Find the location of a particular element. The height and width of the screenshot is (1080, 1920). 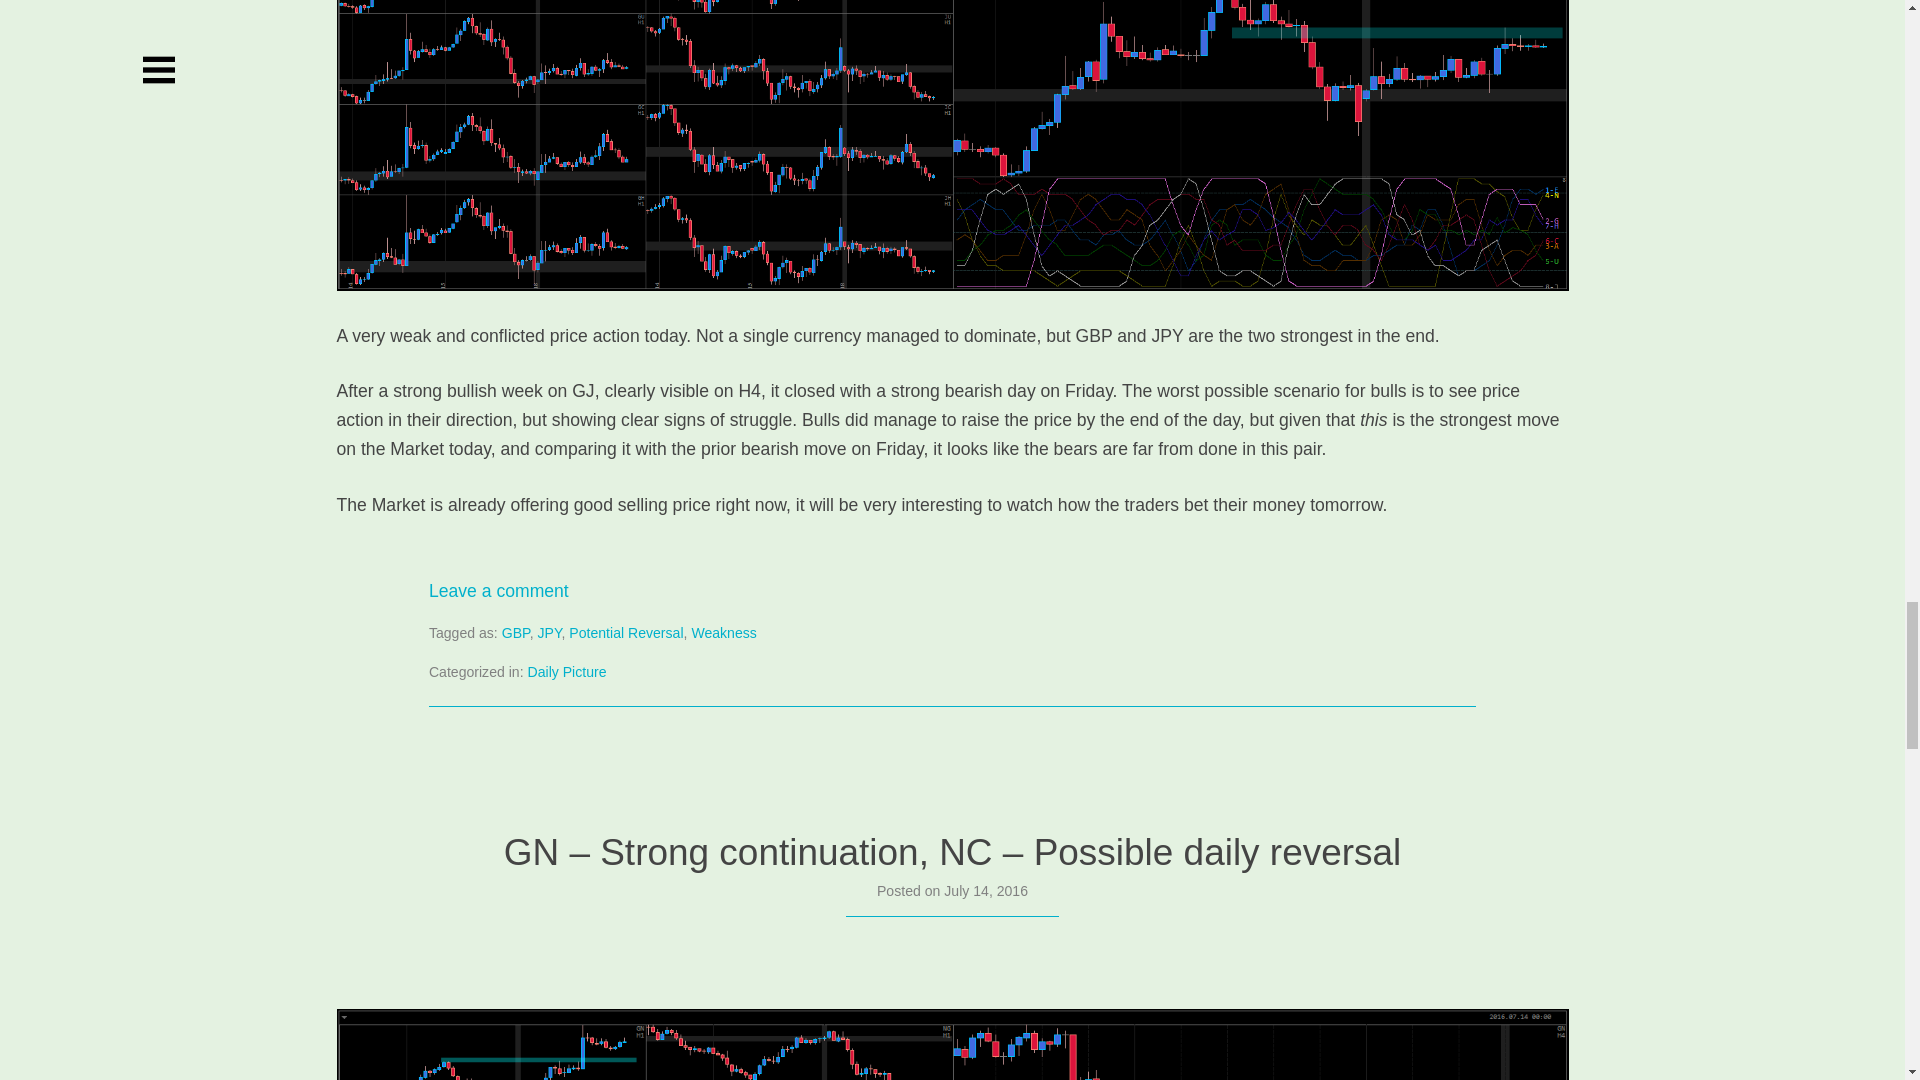

Weakness is located at coordinates (724, 633).